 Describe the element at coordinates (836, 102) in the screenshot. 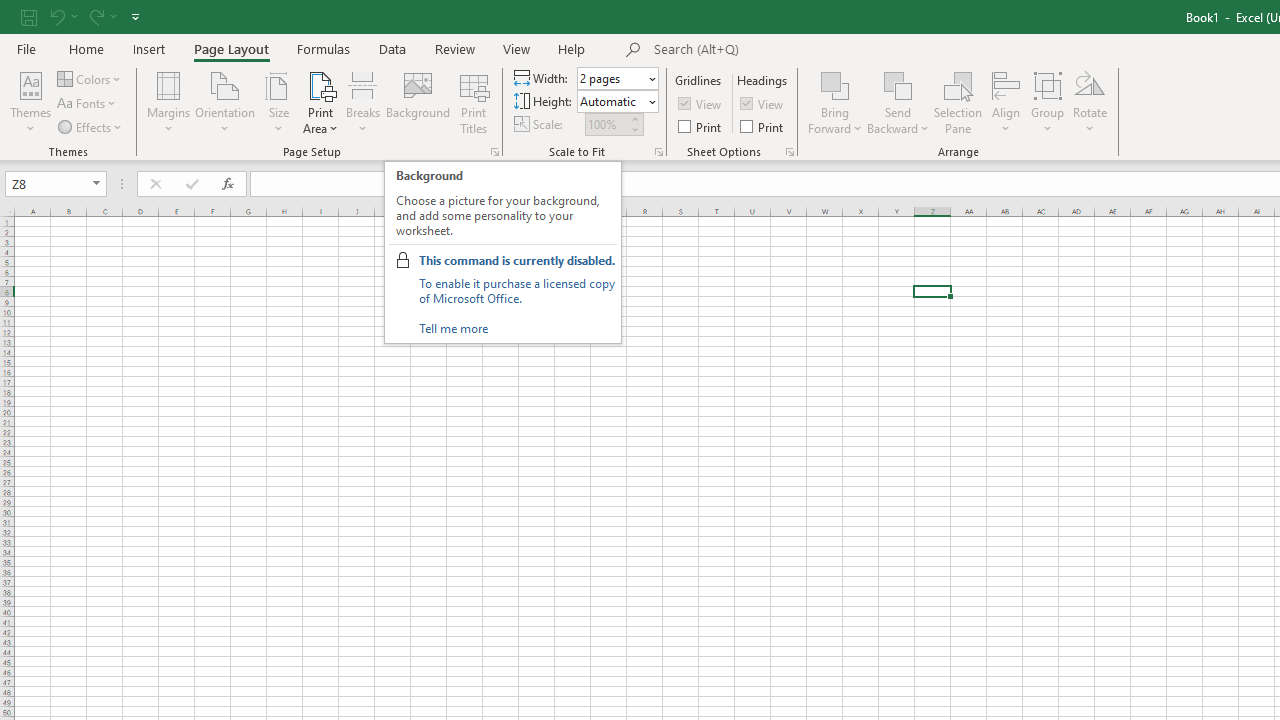

I see `Bring Forward` at that location.